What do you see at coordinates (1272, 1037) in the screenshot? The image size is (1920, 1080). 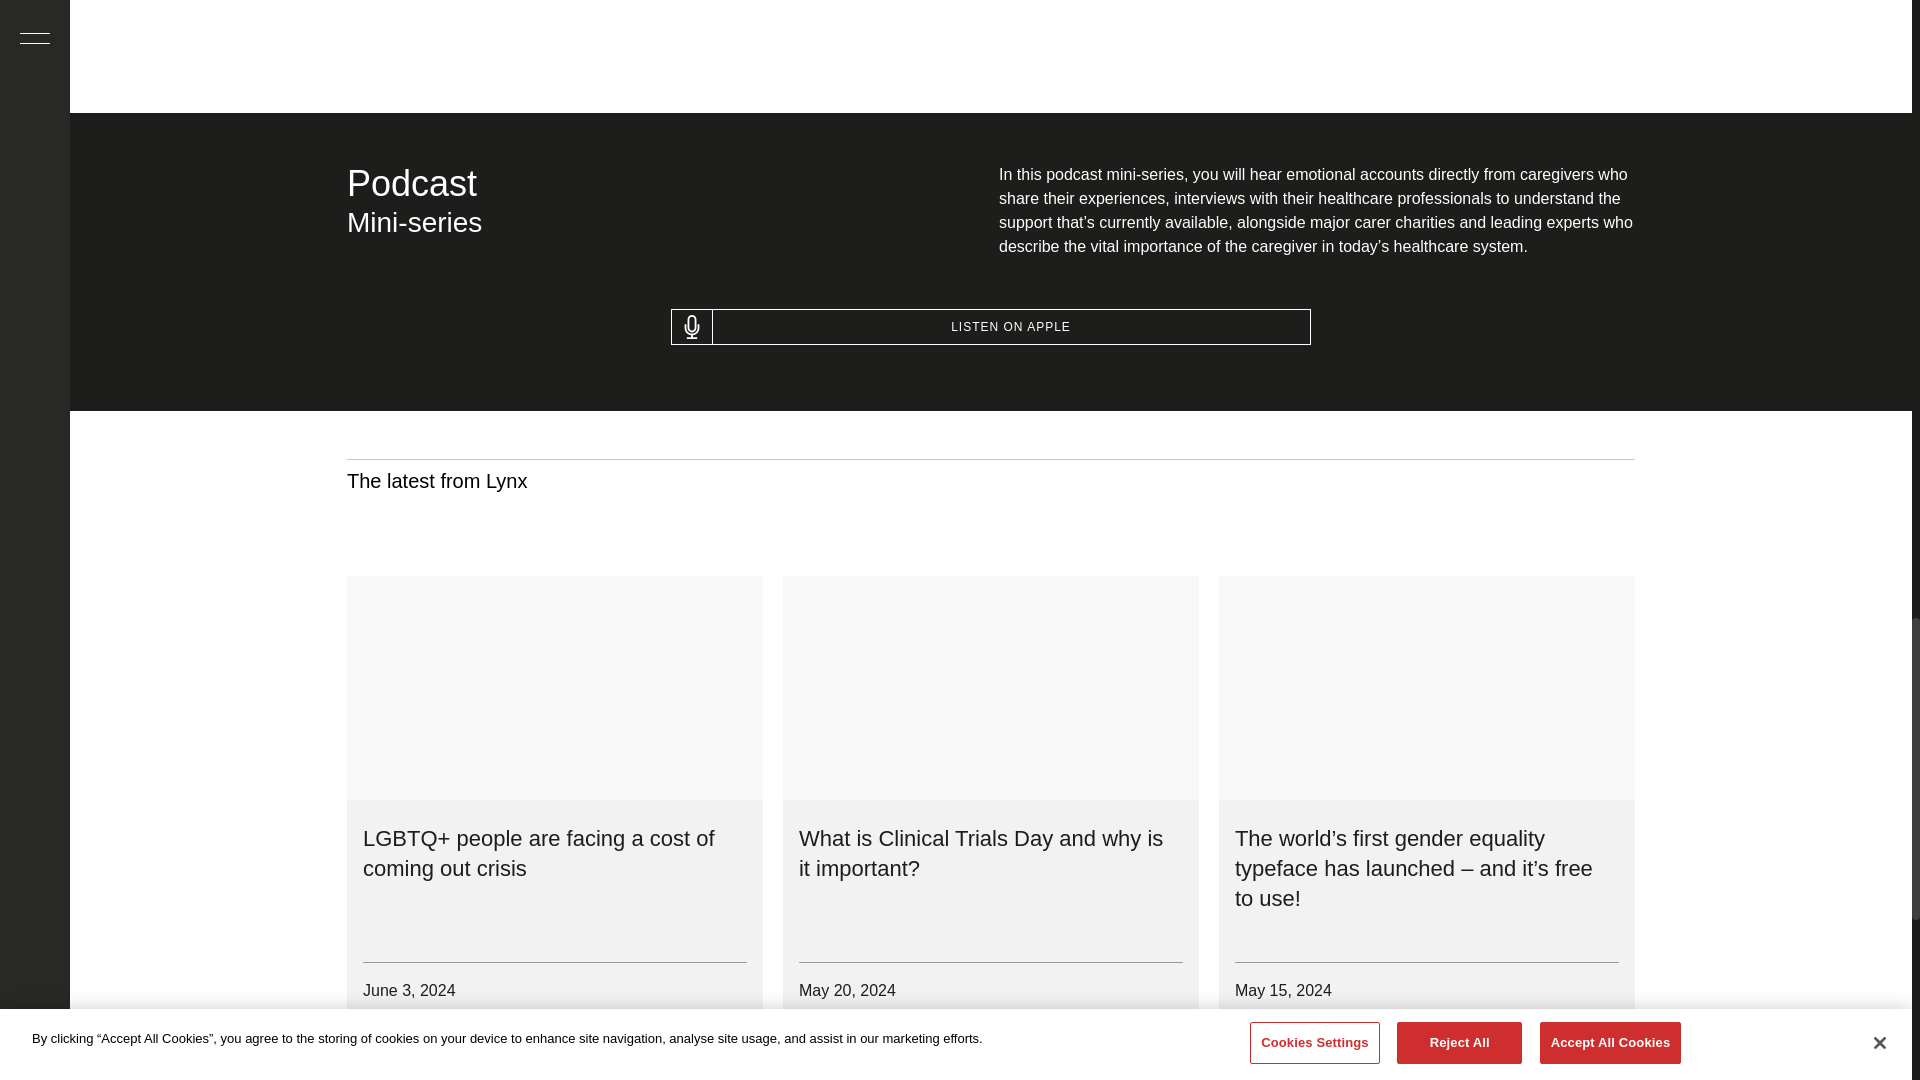 I see `News` at bounding box center [1272, 1037].